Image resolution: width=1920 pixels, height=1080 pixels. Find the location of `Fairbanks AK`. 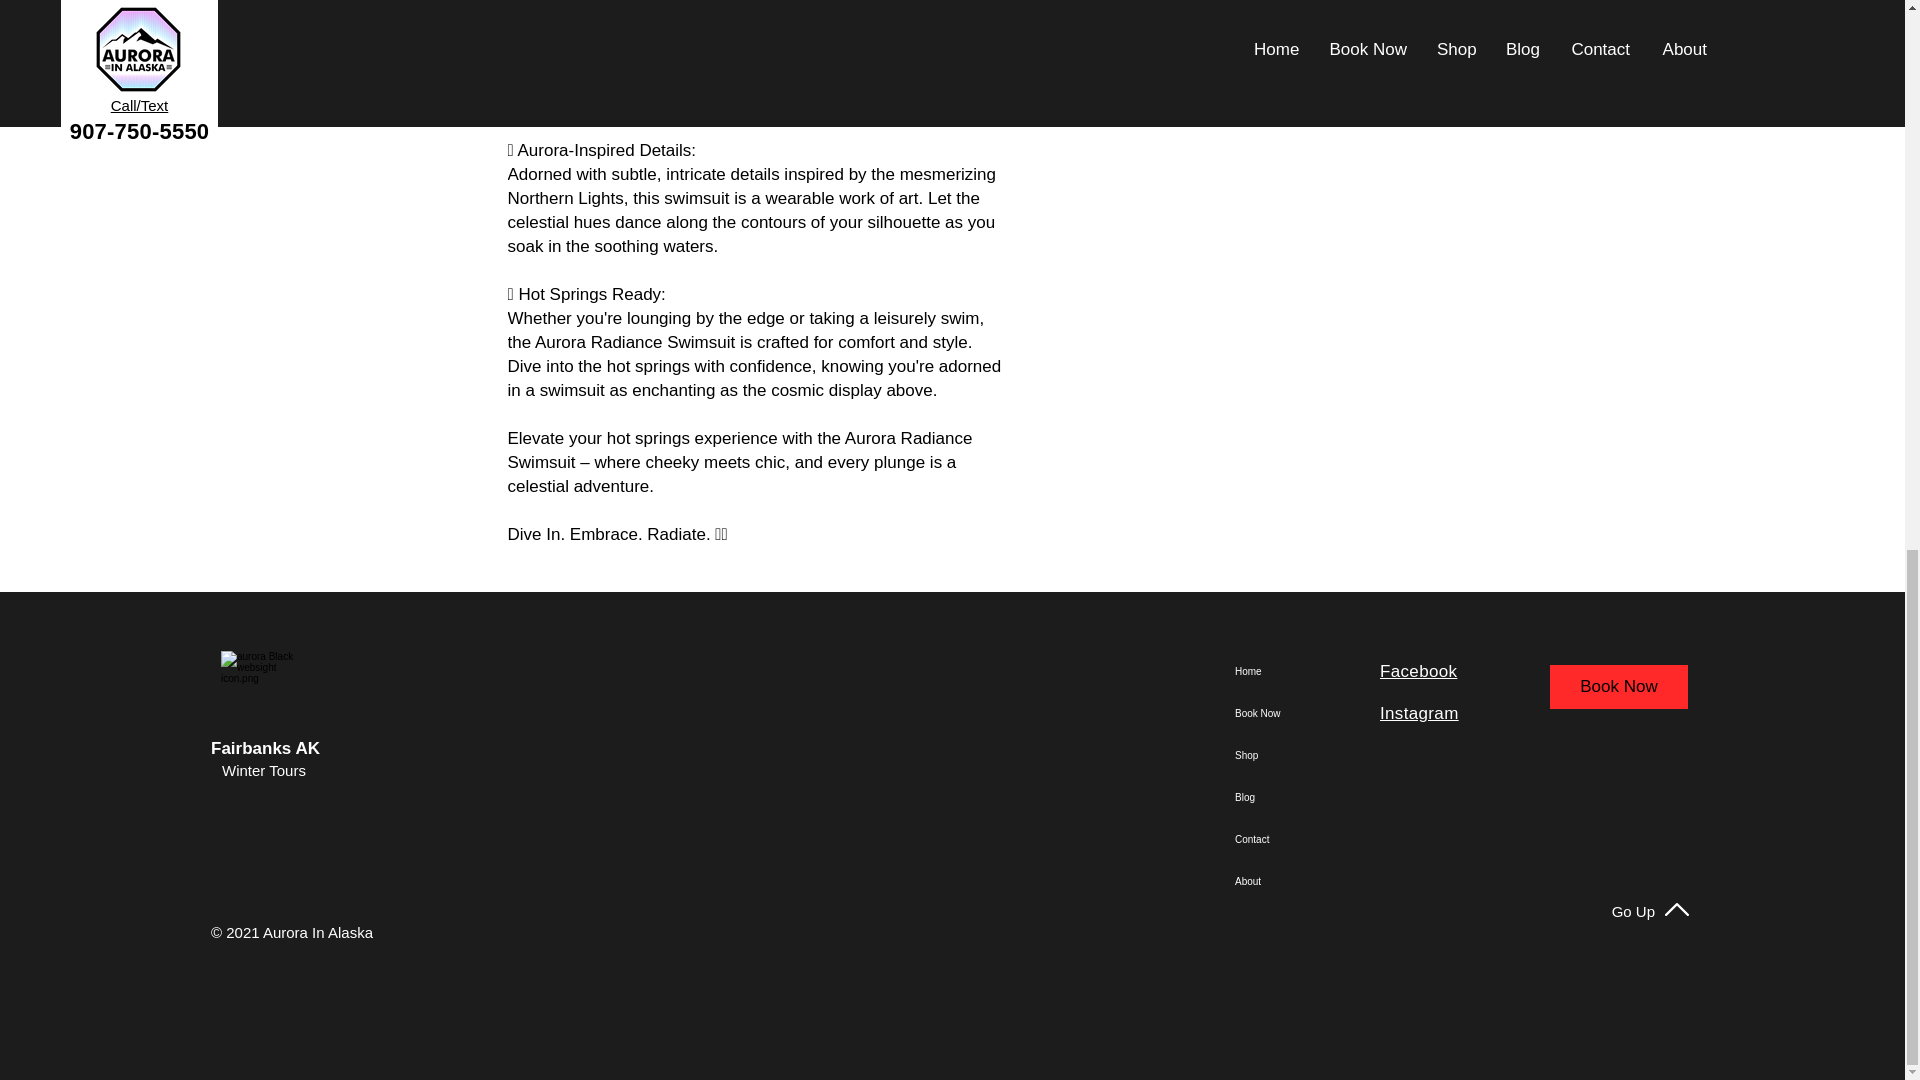

Fairbanks AK is located at coordinates (266, 748).